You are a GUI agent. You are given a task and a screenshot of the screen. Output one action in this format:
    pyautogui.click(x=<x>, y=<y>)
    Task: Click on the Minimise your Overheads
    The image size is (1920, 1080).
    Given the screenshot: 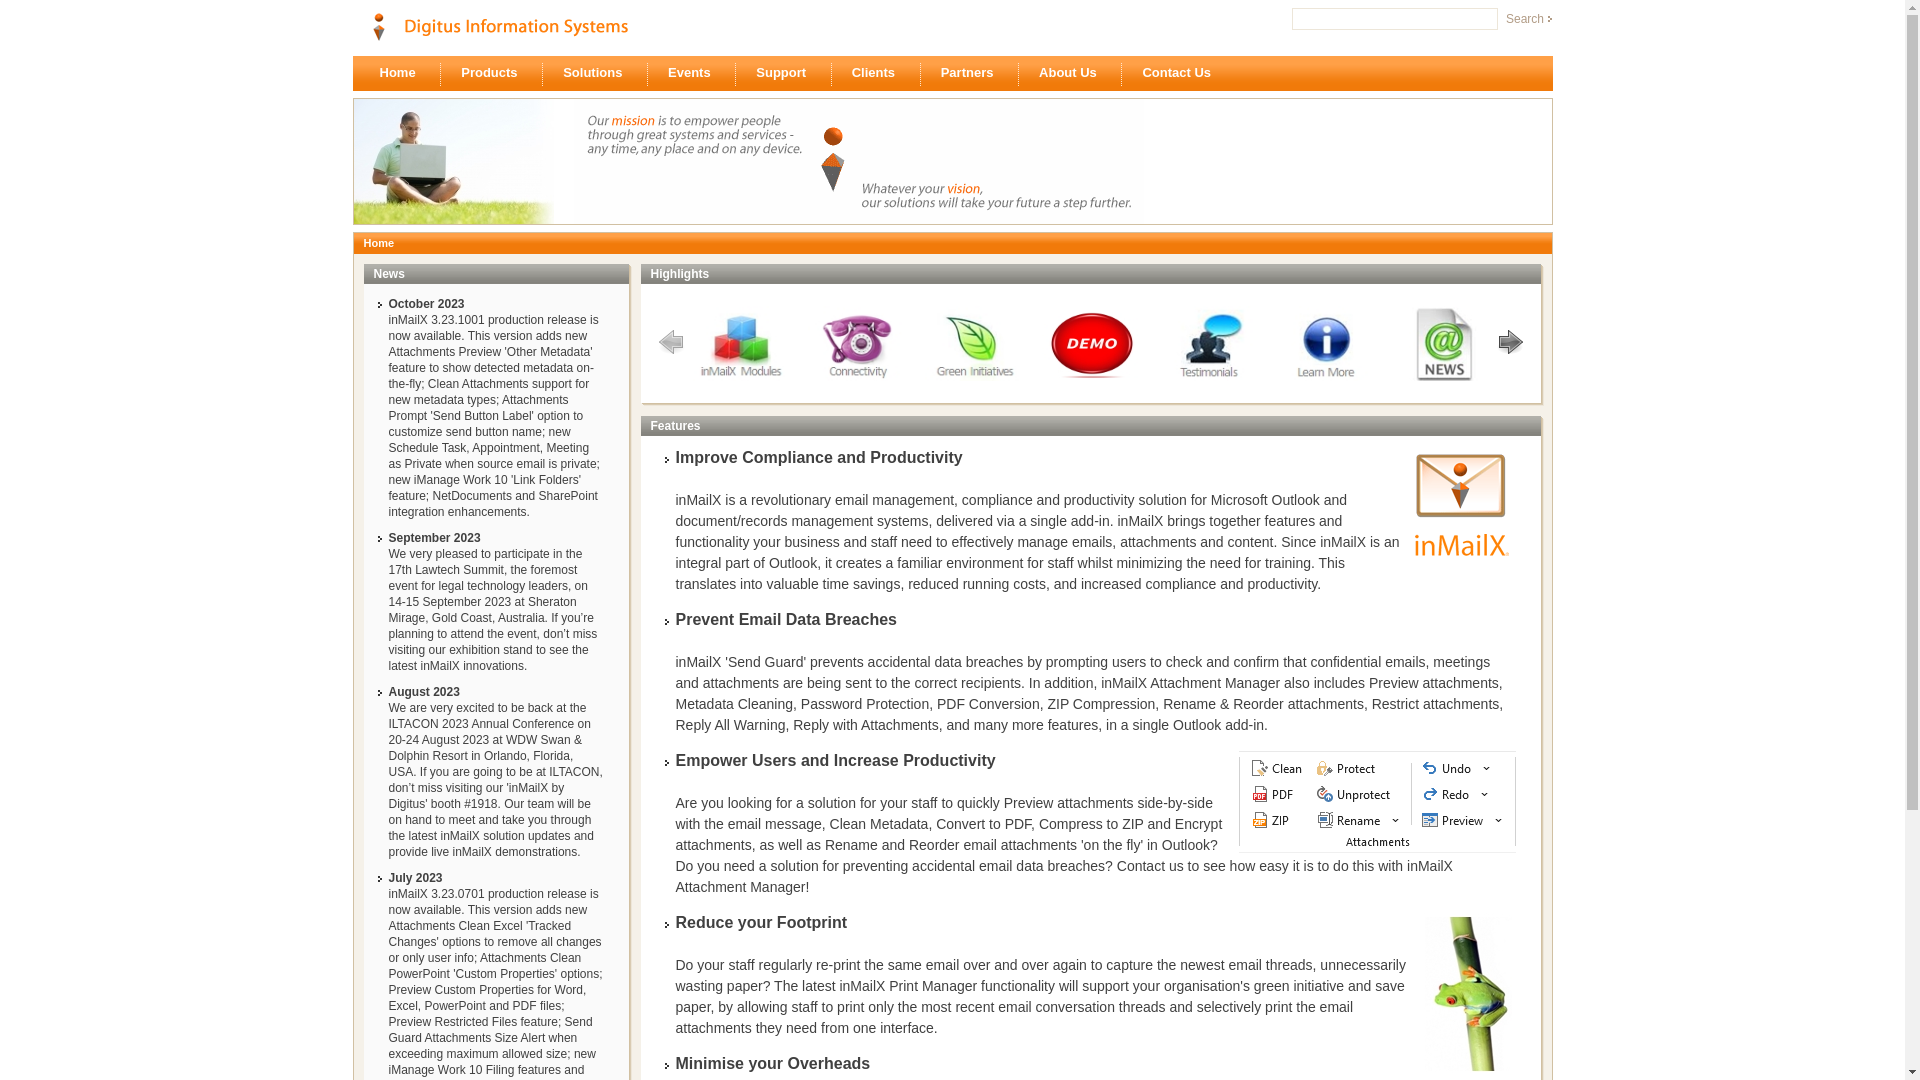 What is the action you would take?
    pyautogui.click(x=774, y=1064)
    